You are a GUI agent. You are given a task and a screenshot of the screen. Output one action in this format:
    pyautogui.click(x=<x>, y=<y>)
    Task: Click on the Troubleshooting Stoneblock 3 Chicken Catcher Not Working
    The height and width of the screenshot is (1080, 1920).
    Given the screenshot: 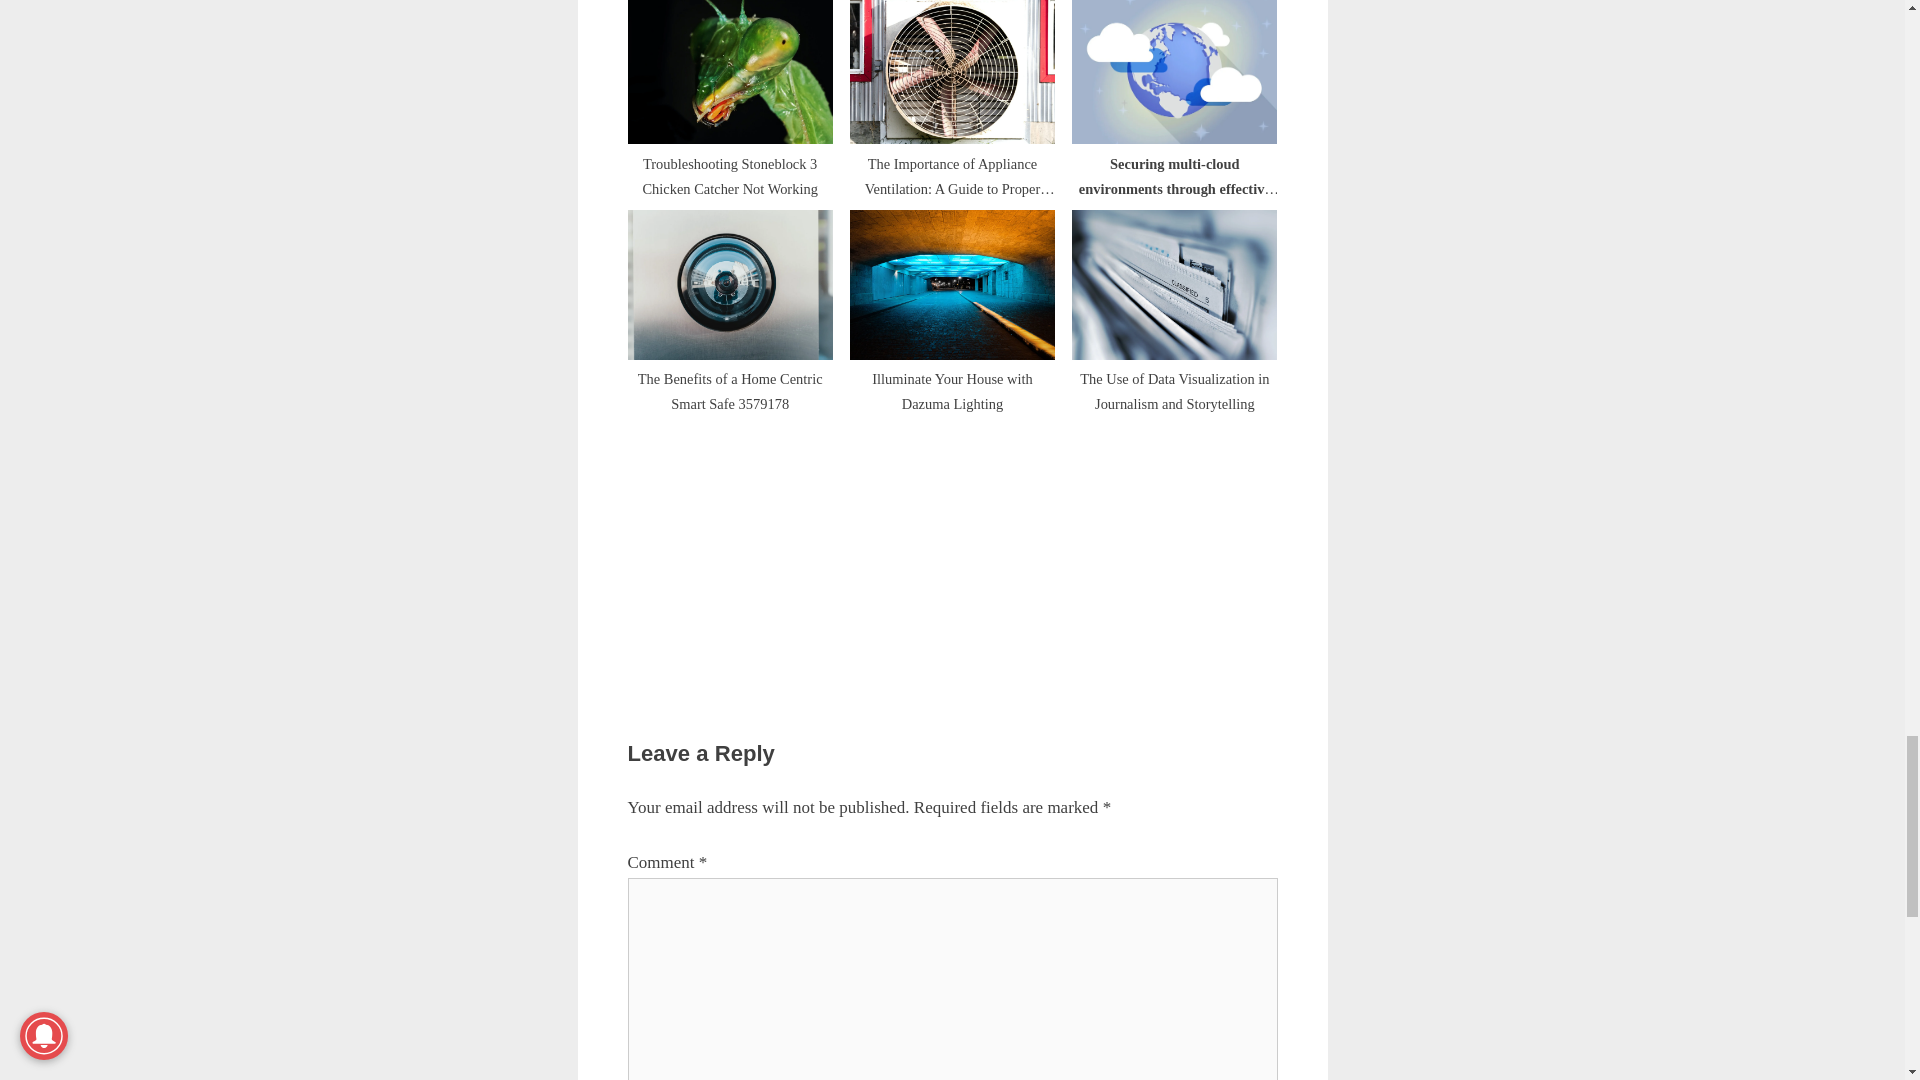 What is the action you would take?
    pyautogui.click(x=730, y=92)
    